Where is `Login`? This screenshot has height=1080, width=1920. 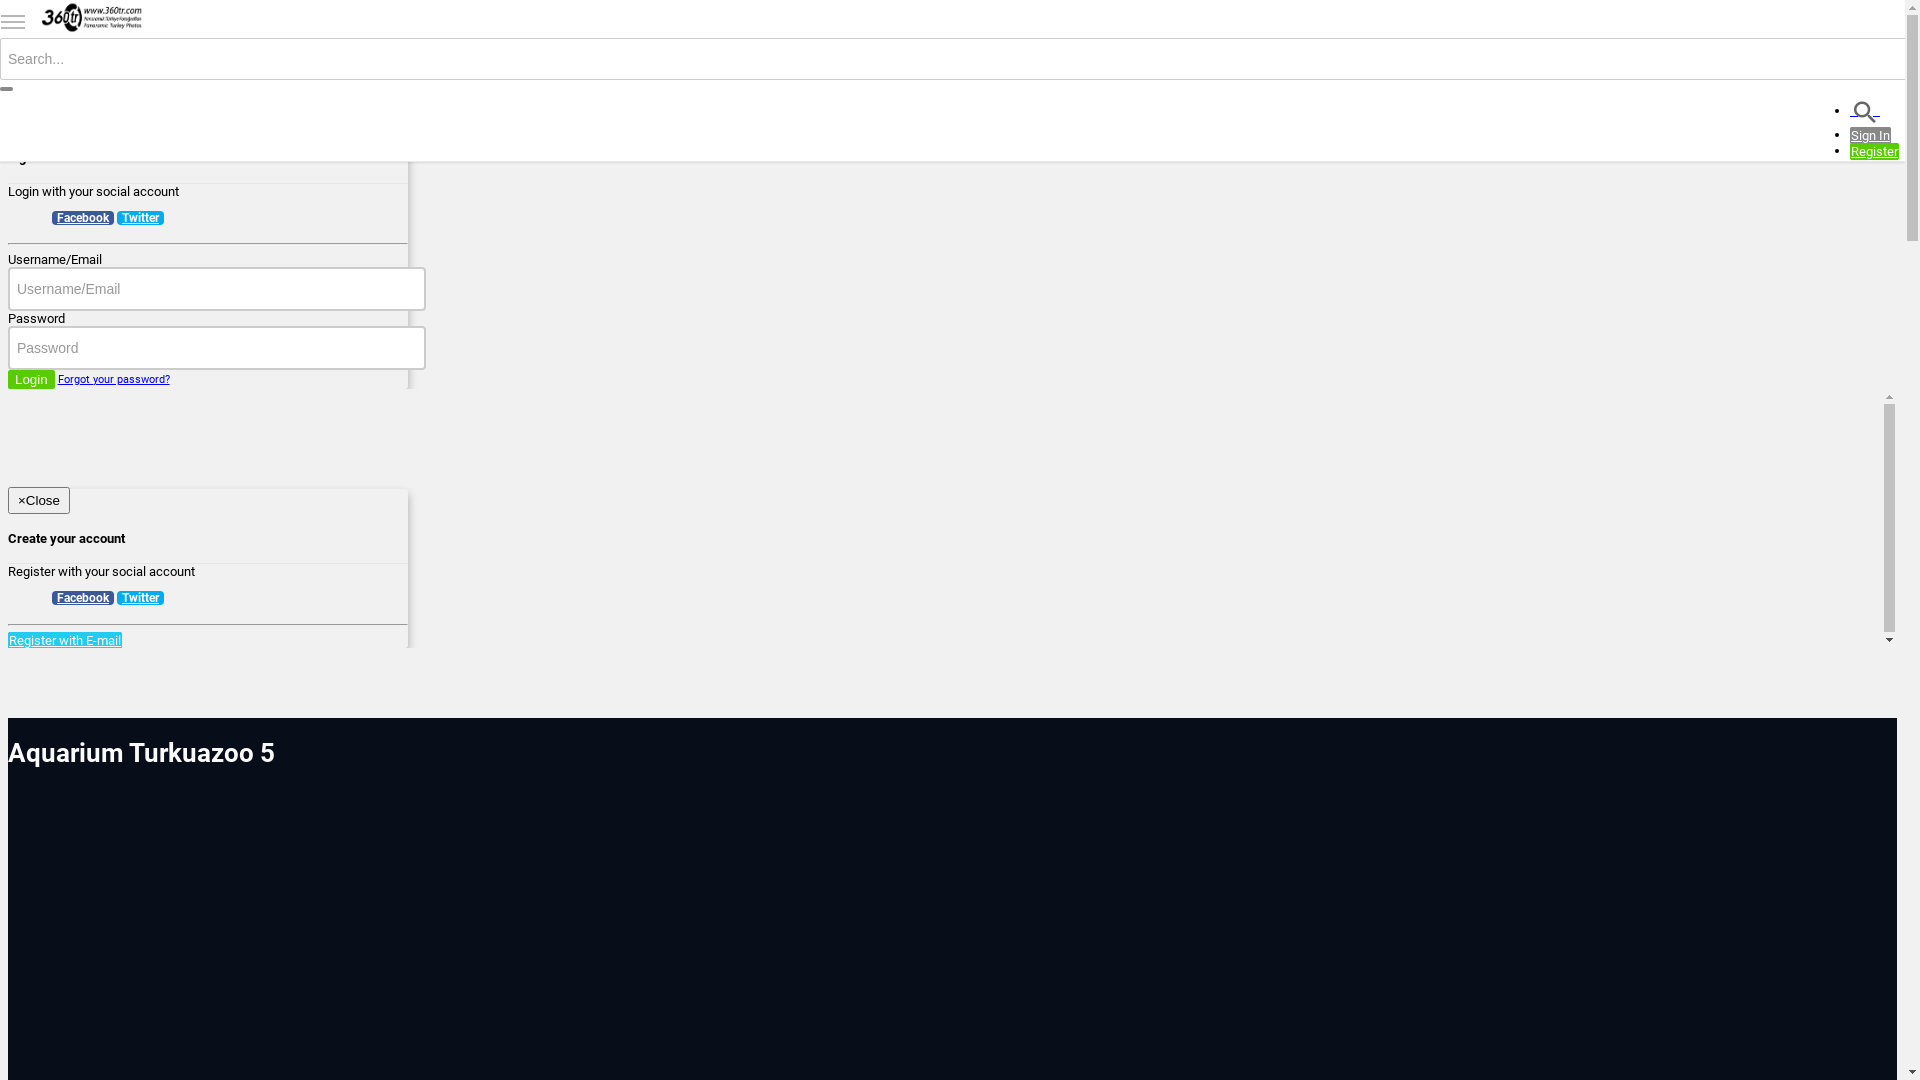 Login is located at coordinates (32, 380).